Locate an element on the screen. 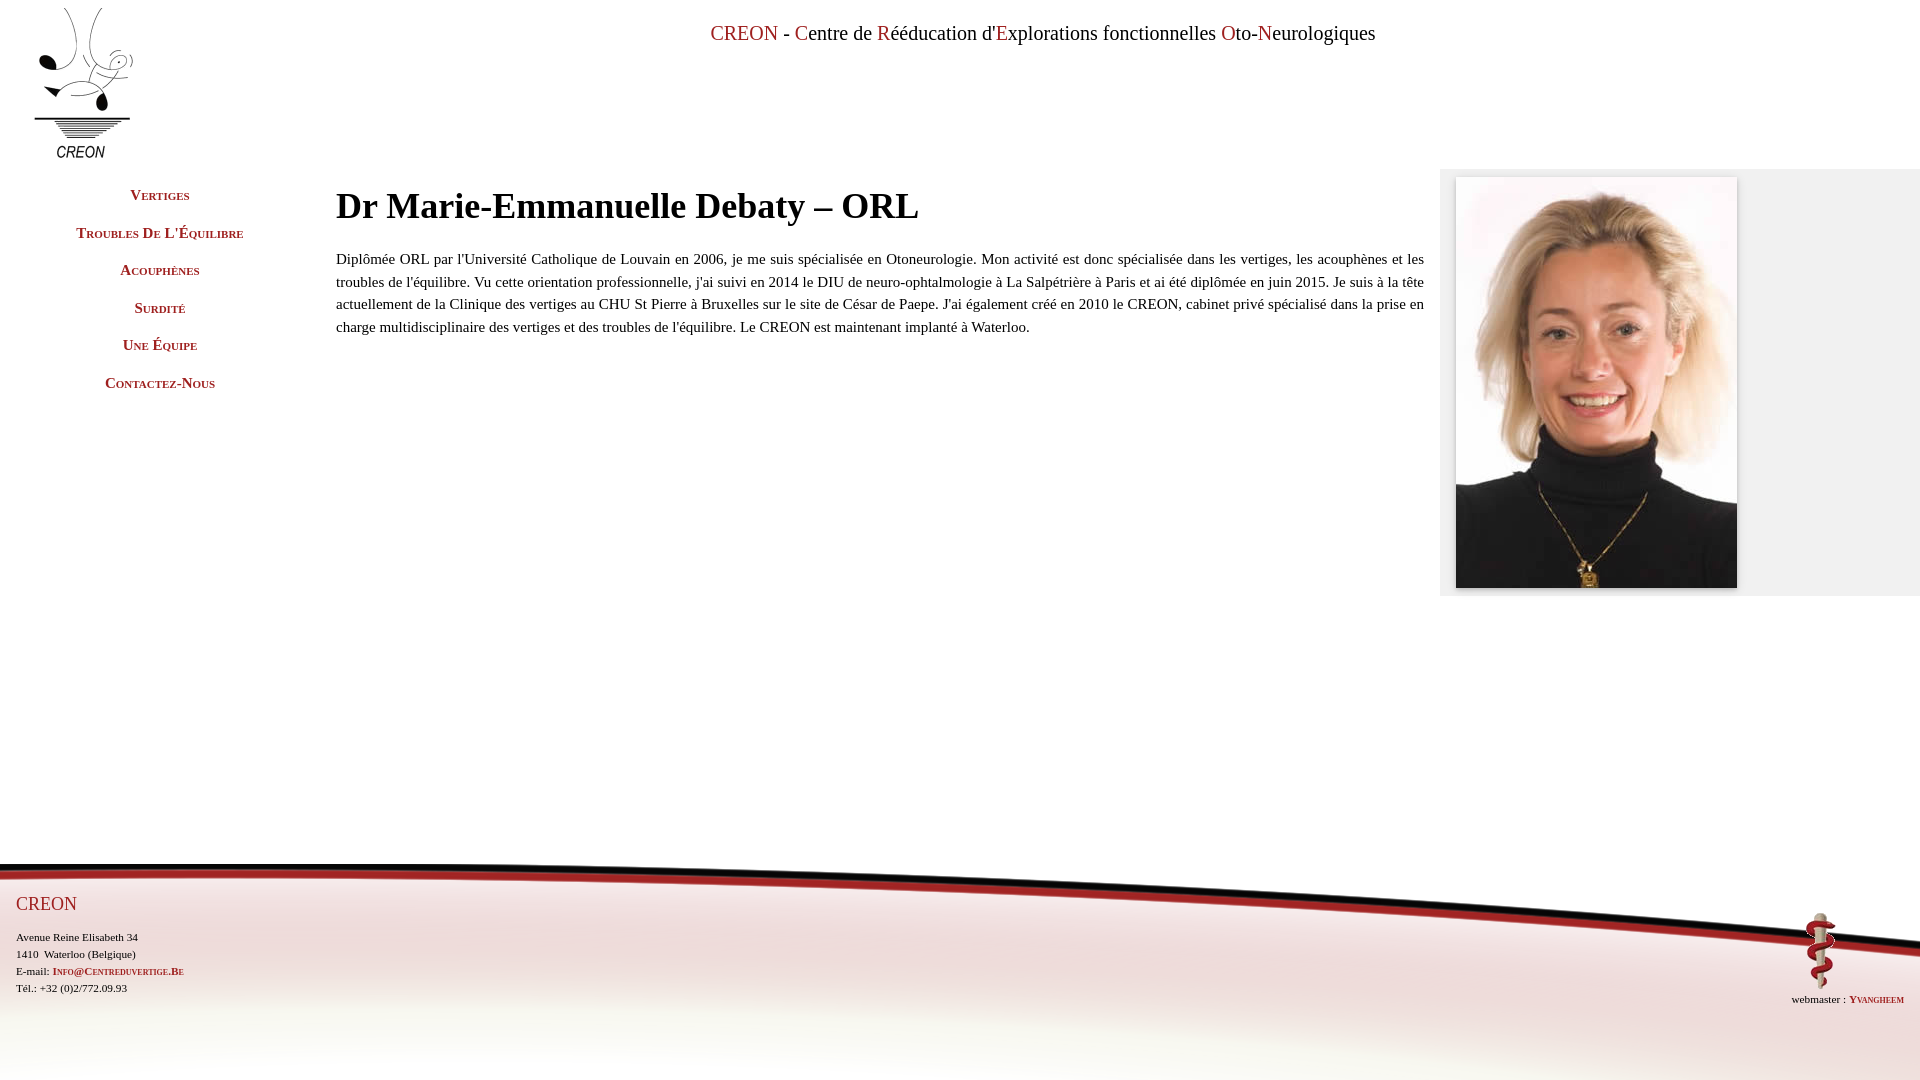 The height and width of the screenshot is (1080, 1920). Vertiges is located at coordinates (160, 194).